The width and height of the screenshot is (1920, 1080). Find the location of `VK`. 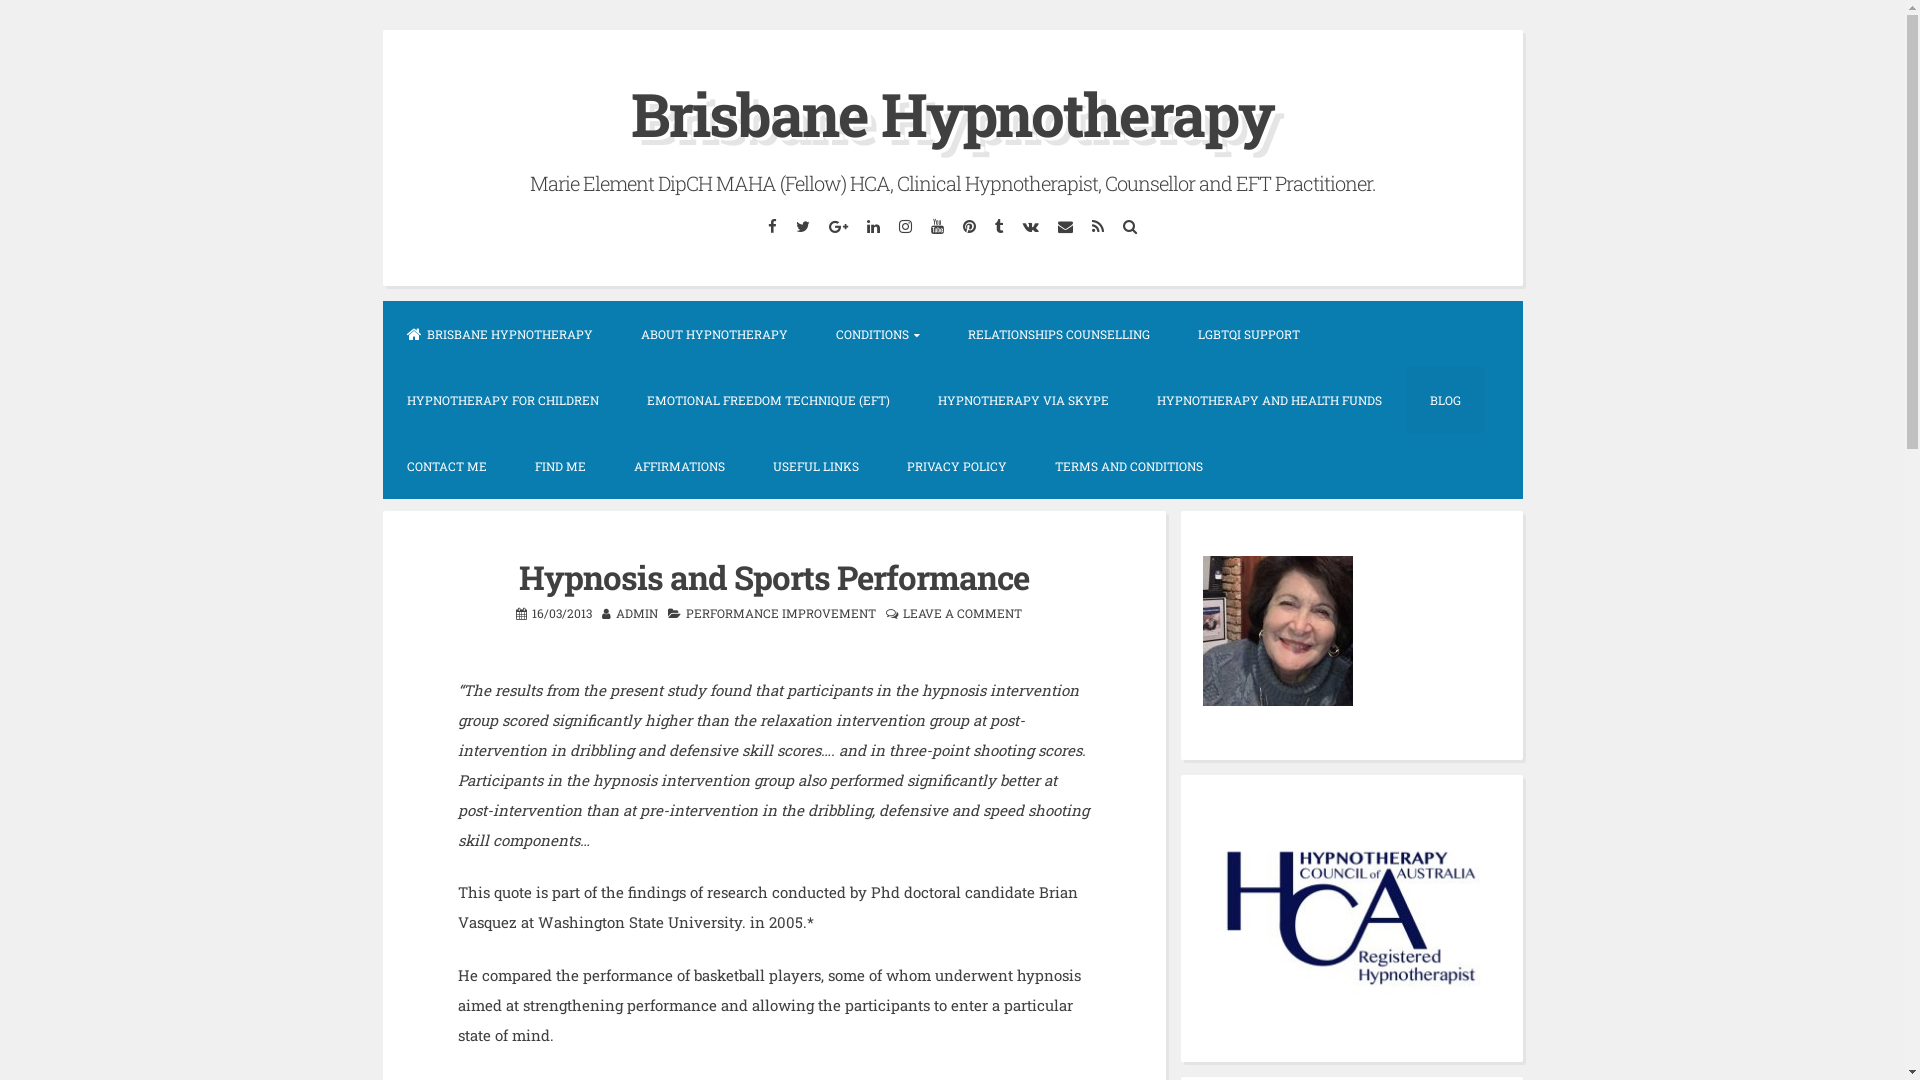

VK is located at coordinates (1032, 226).